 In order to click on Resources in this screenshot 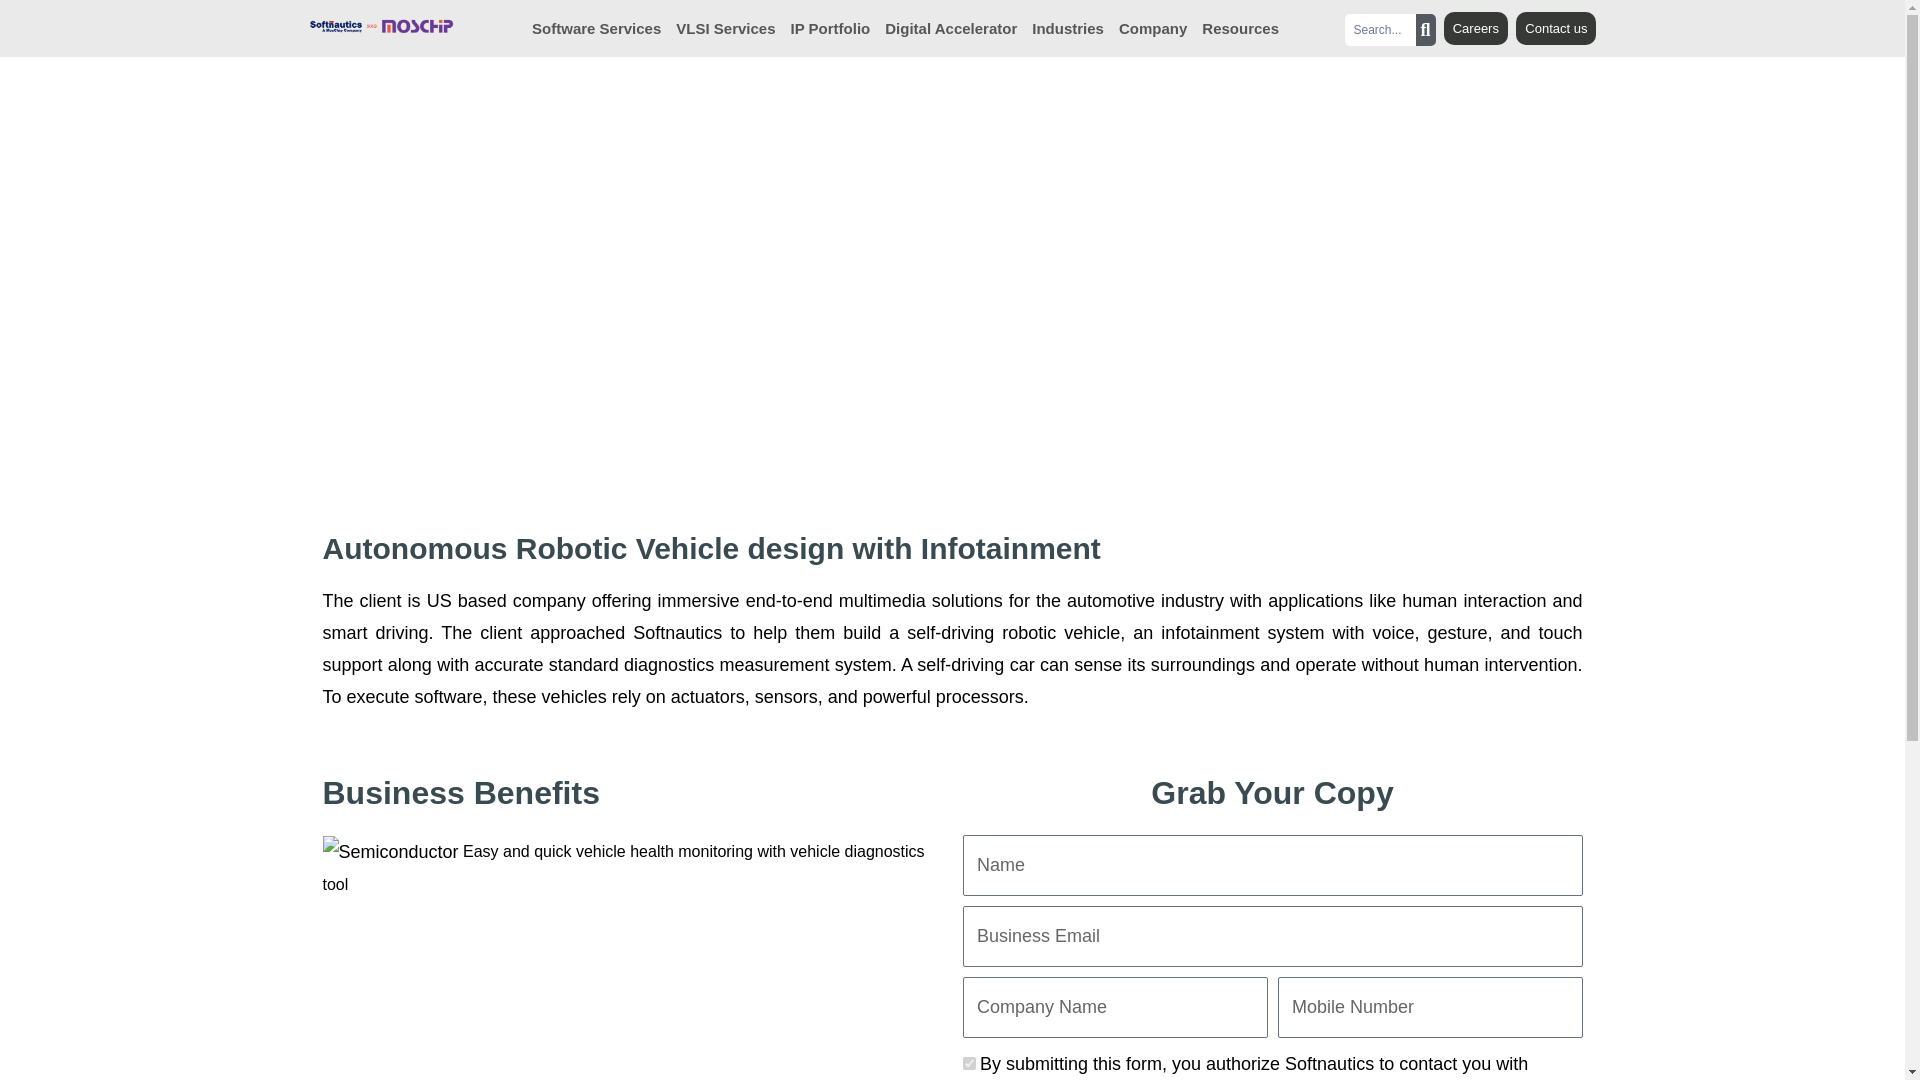, I will do `click(1240, 28)`.